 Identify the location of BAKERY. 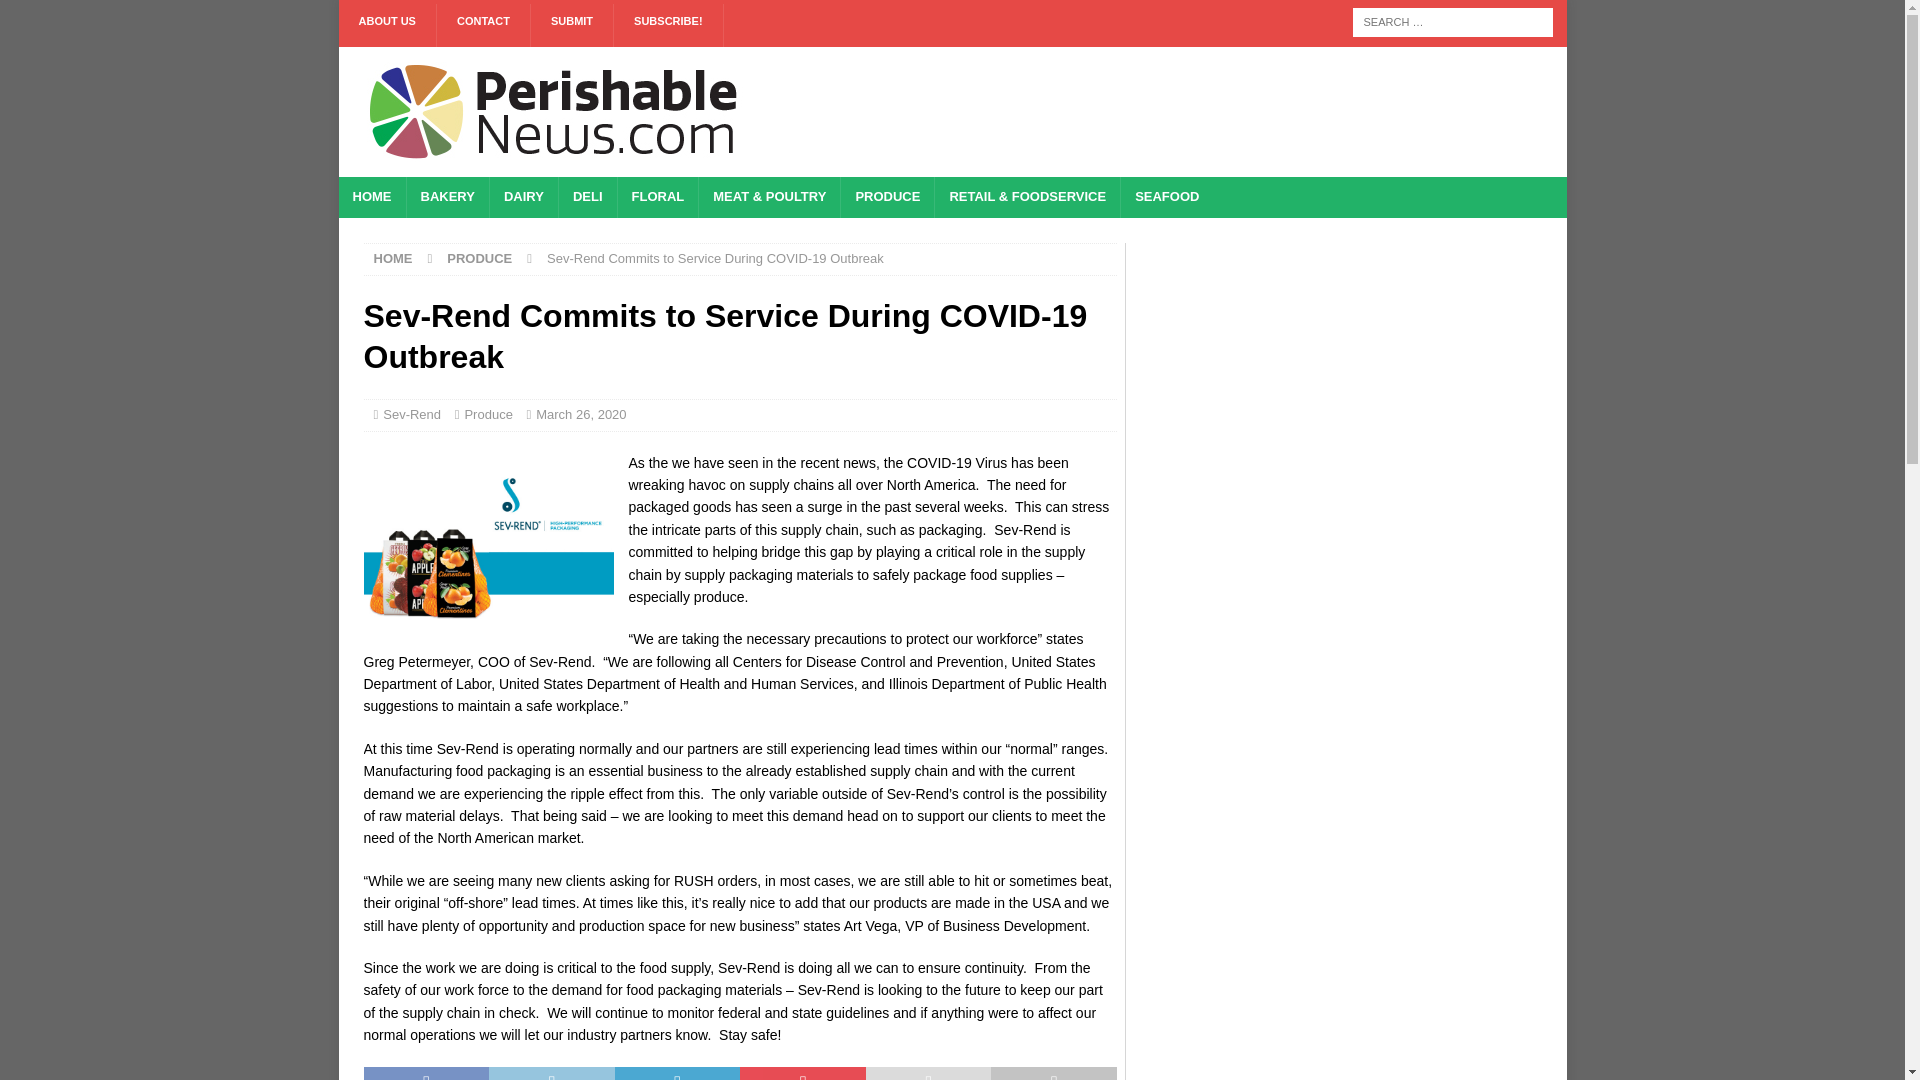
(447, 198).